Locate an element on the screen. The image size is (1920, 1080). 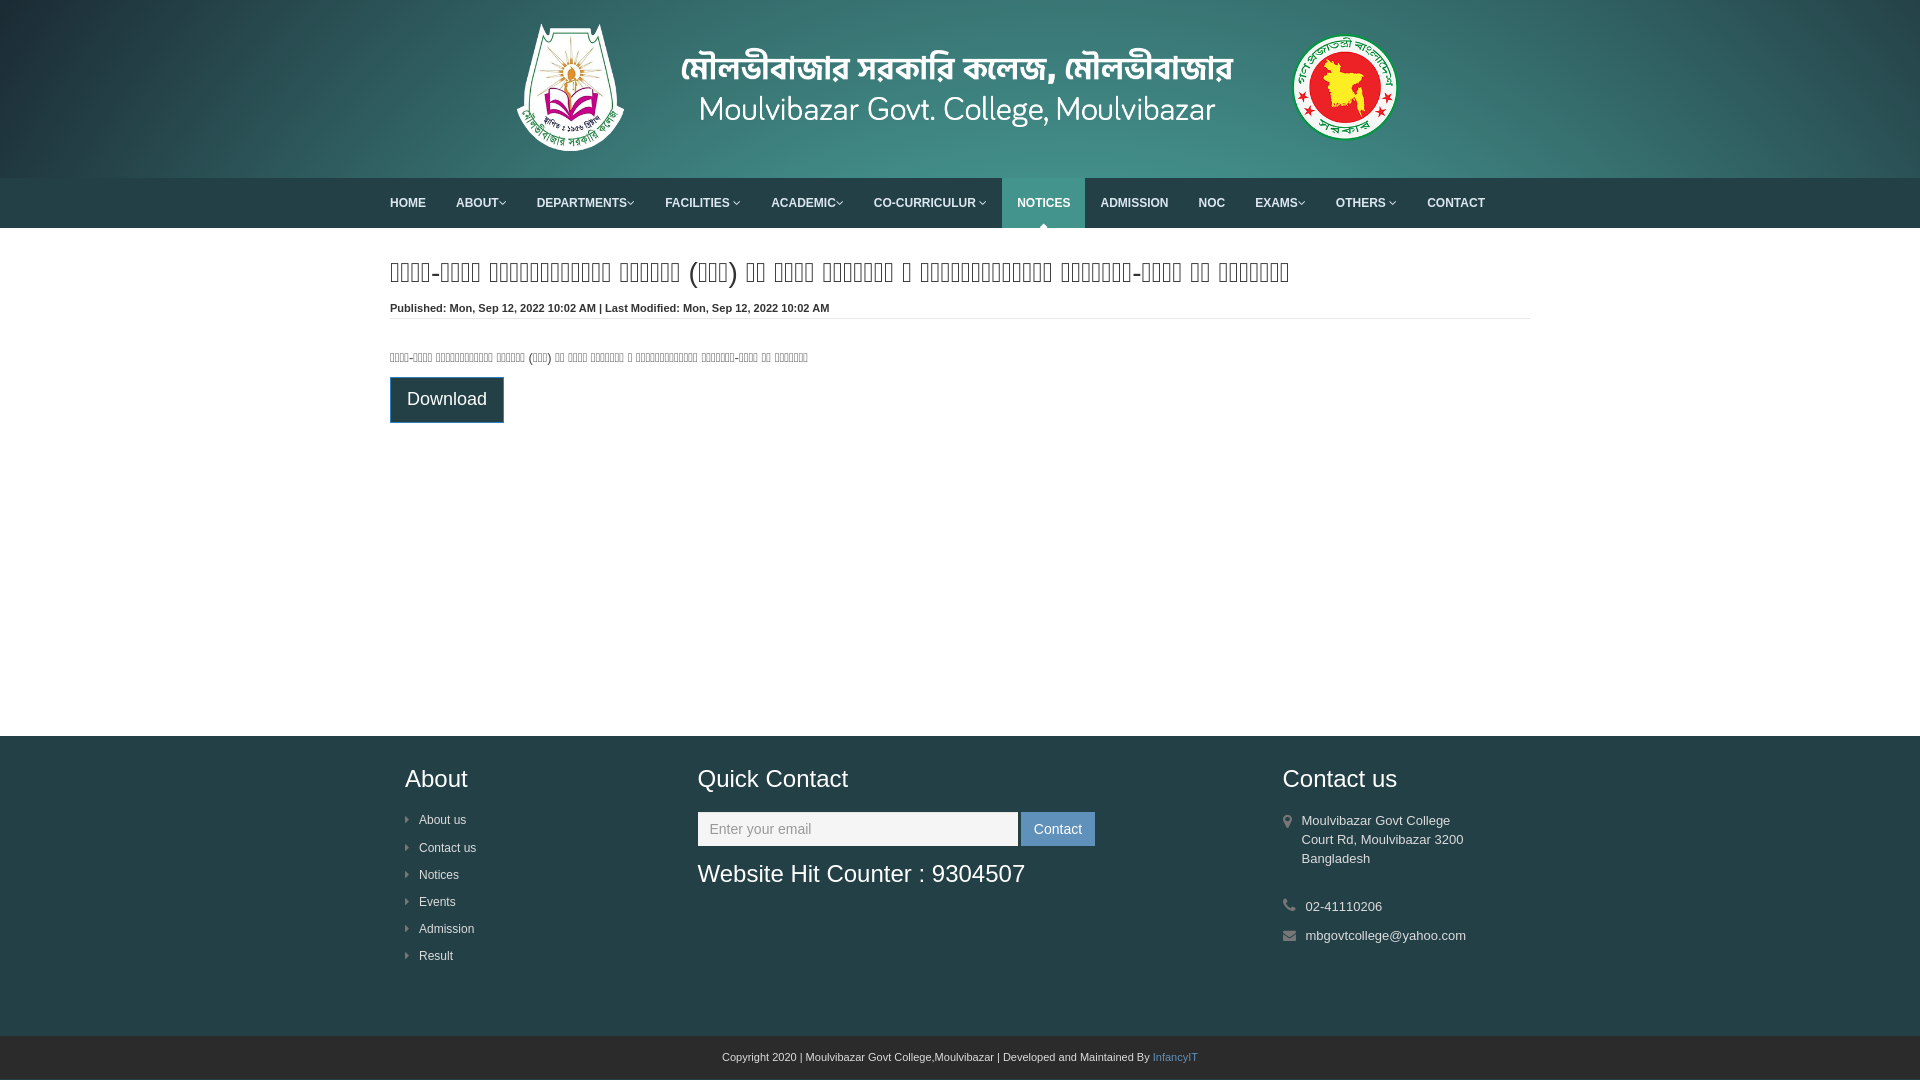
Download is located at coordinates (447, 400).